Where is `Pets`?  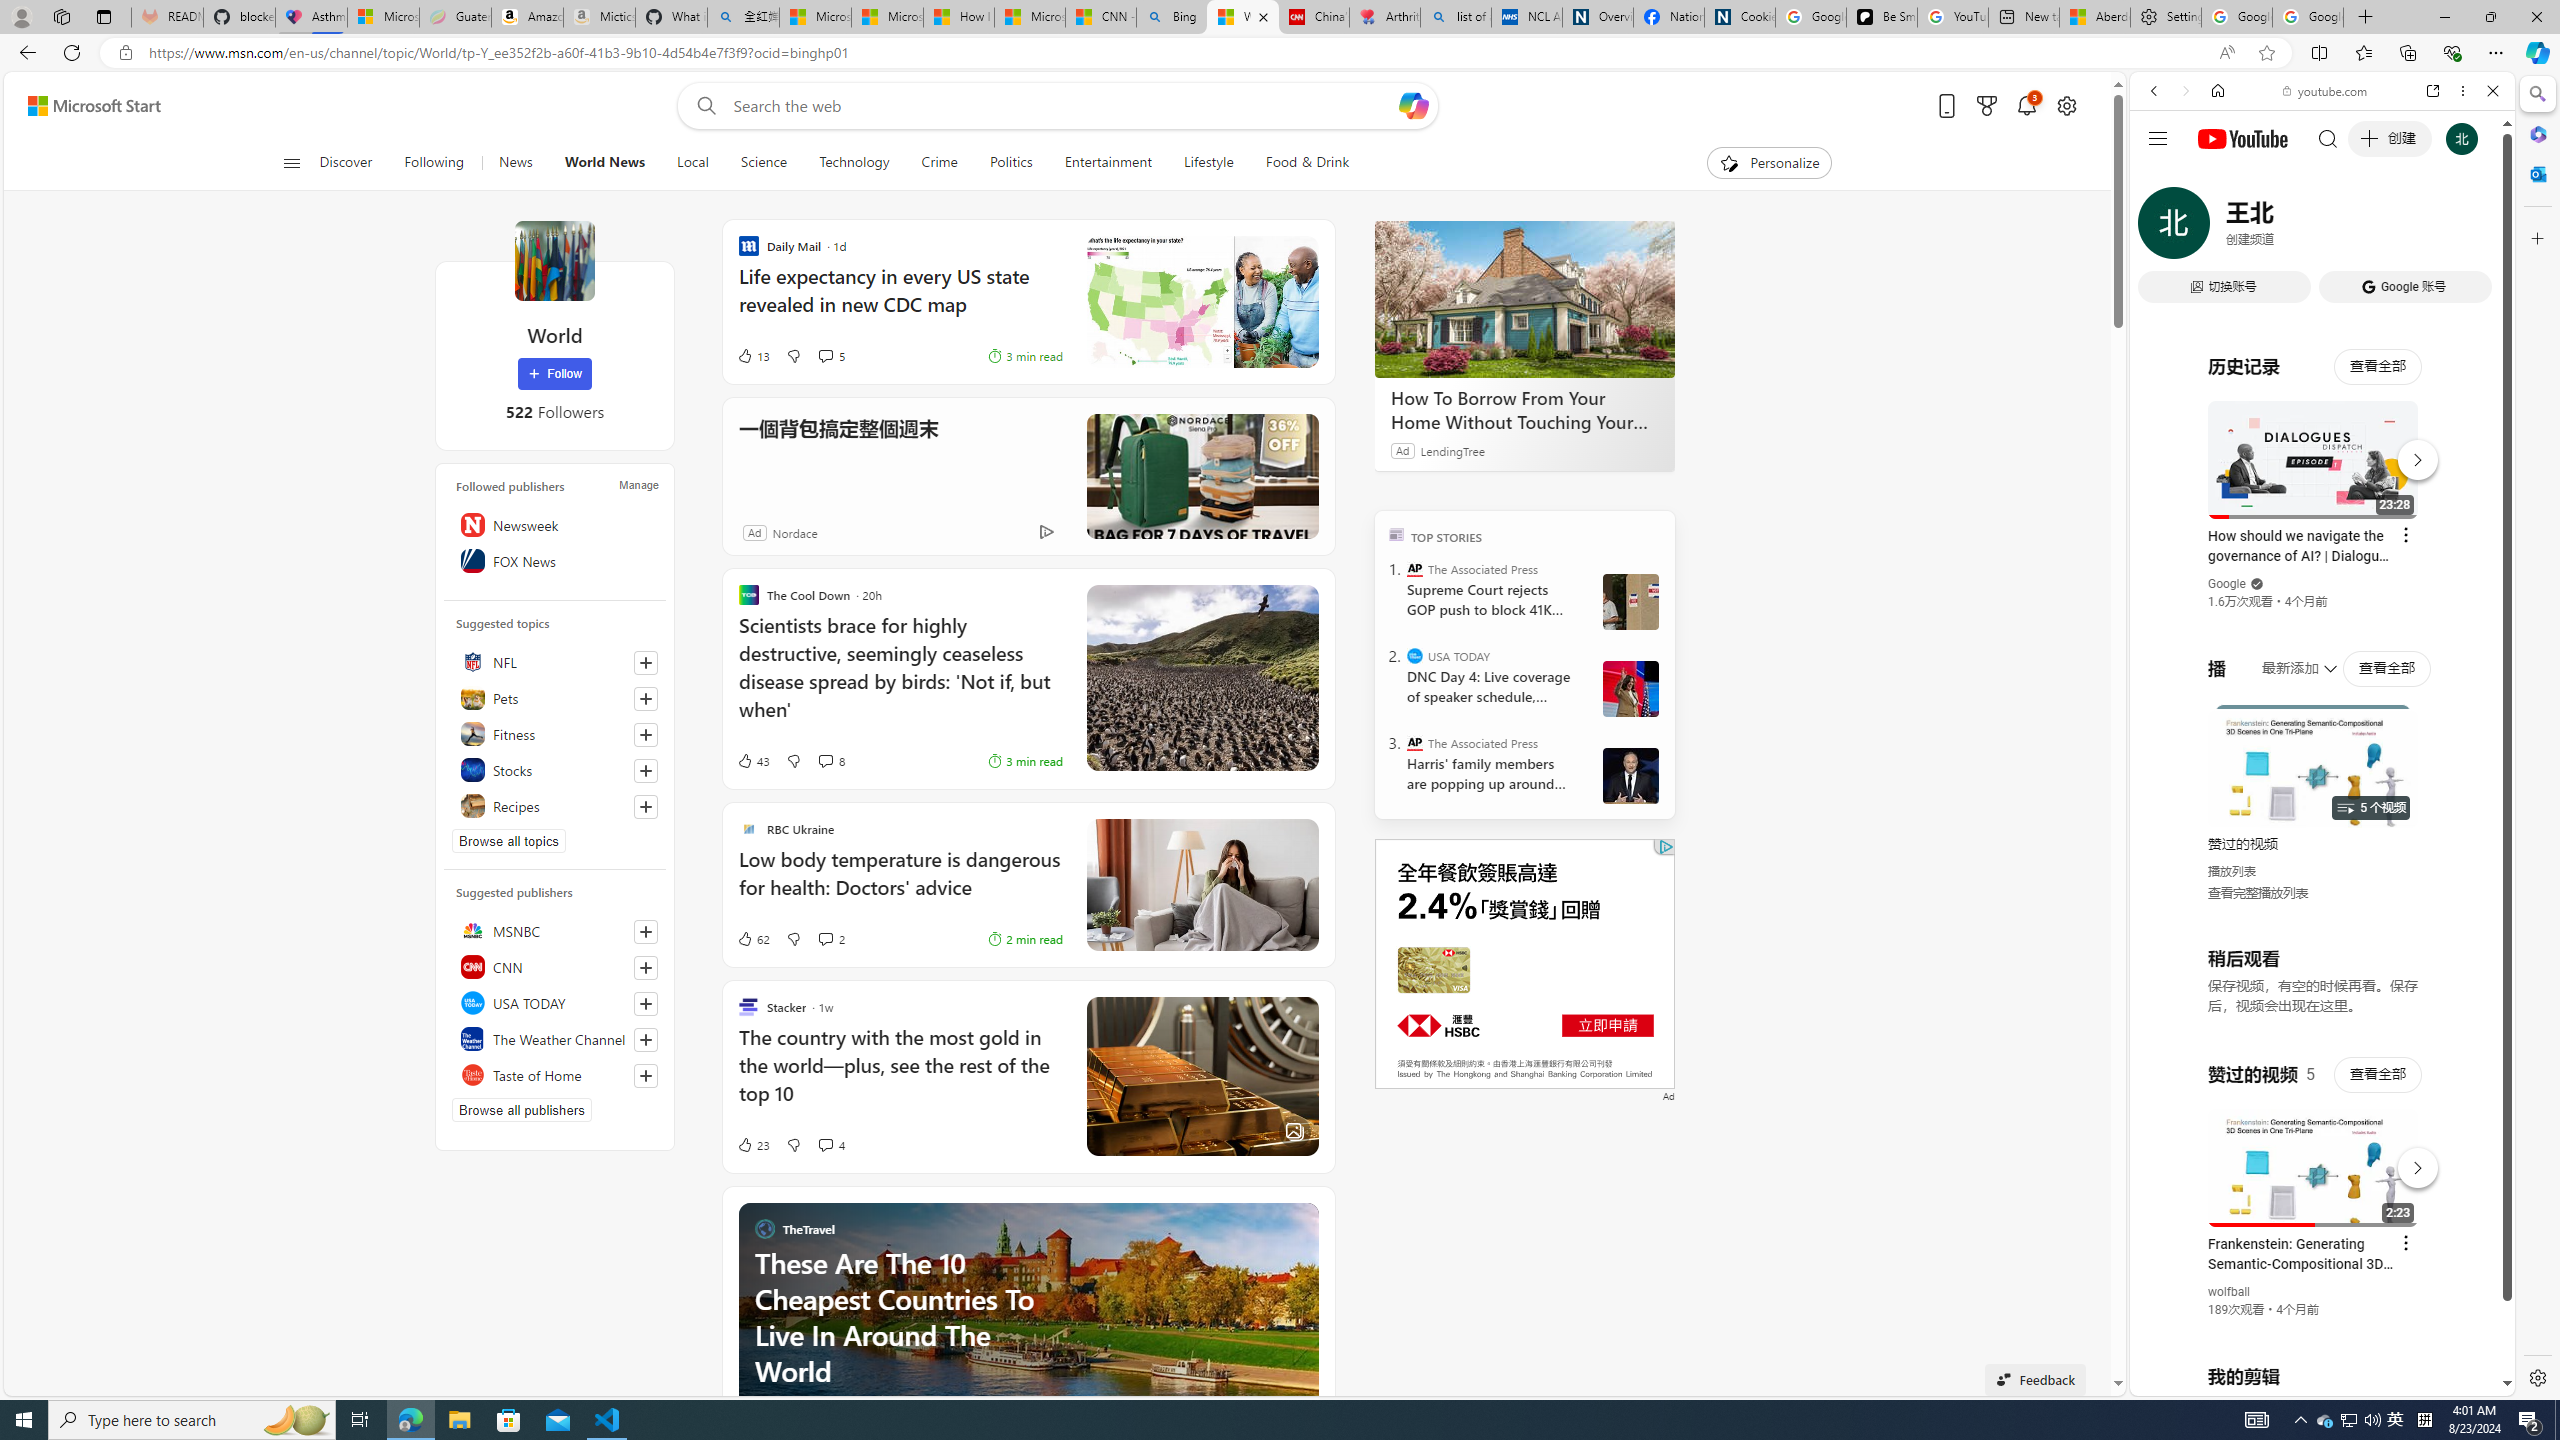 Pets is located at coordinates (555, 698).